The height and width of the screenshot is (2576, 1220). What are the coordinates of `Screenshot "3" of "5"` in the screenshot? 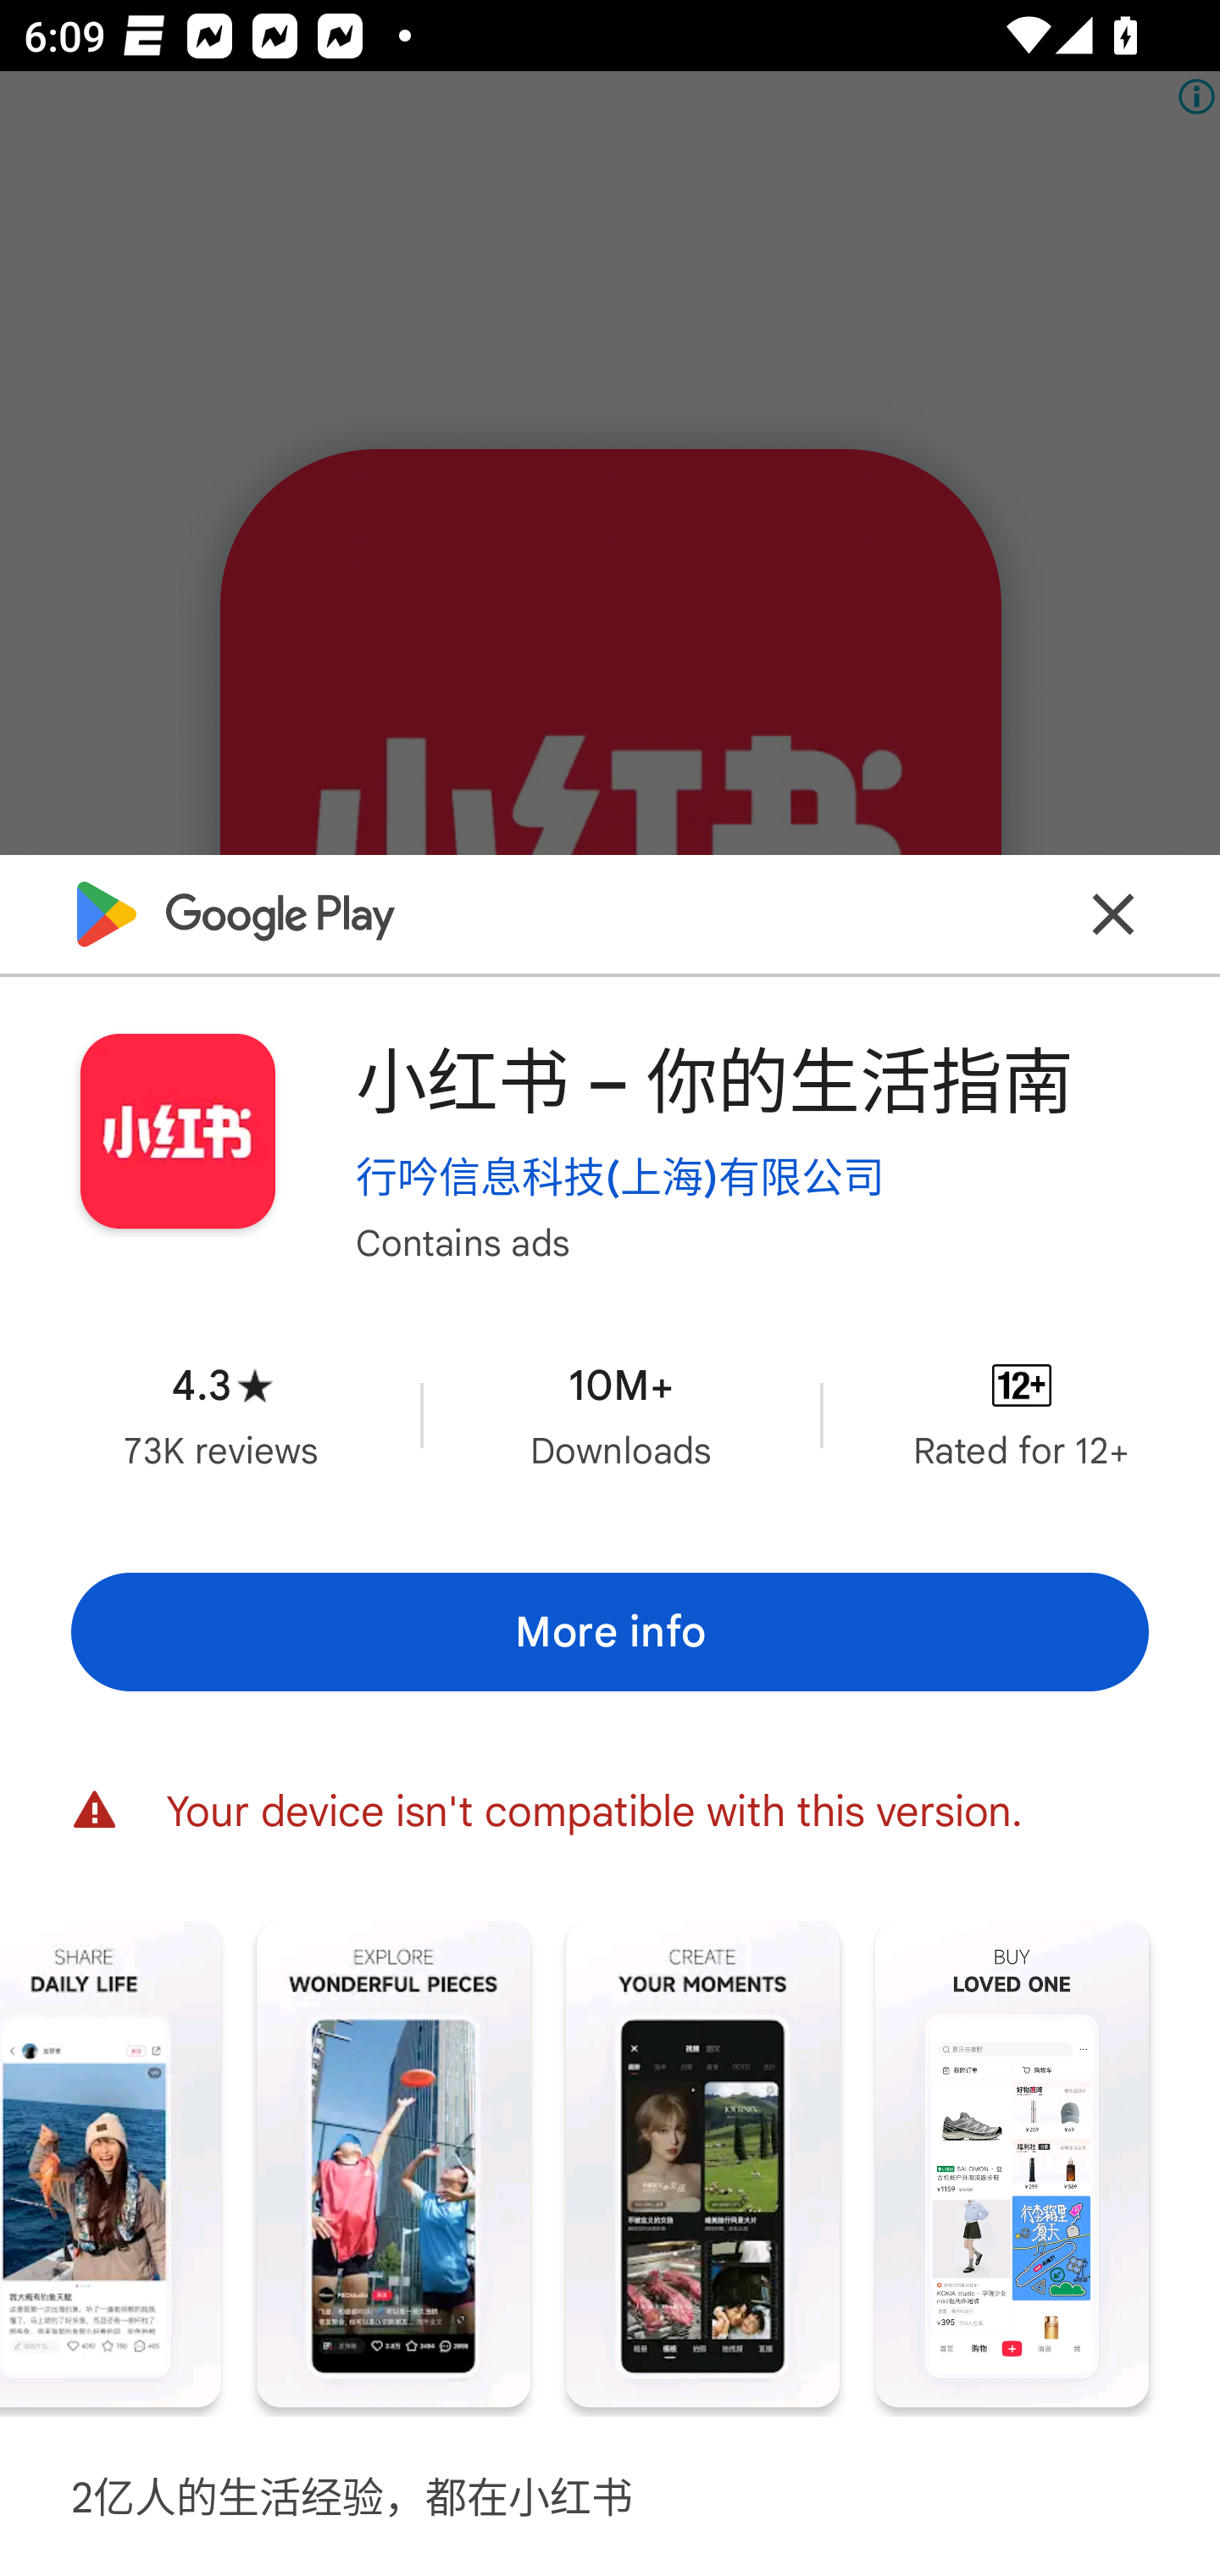 It's located at (393, 2164).